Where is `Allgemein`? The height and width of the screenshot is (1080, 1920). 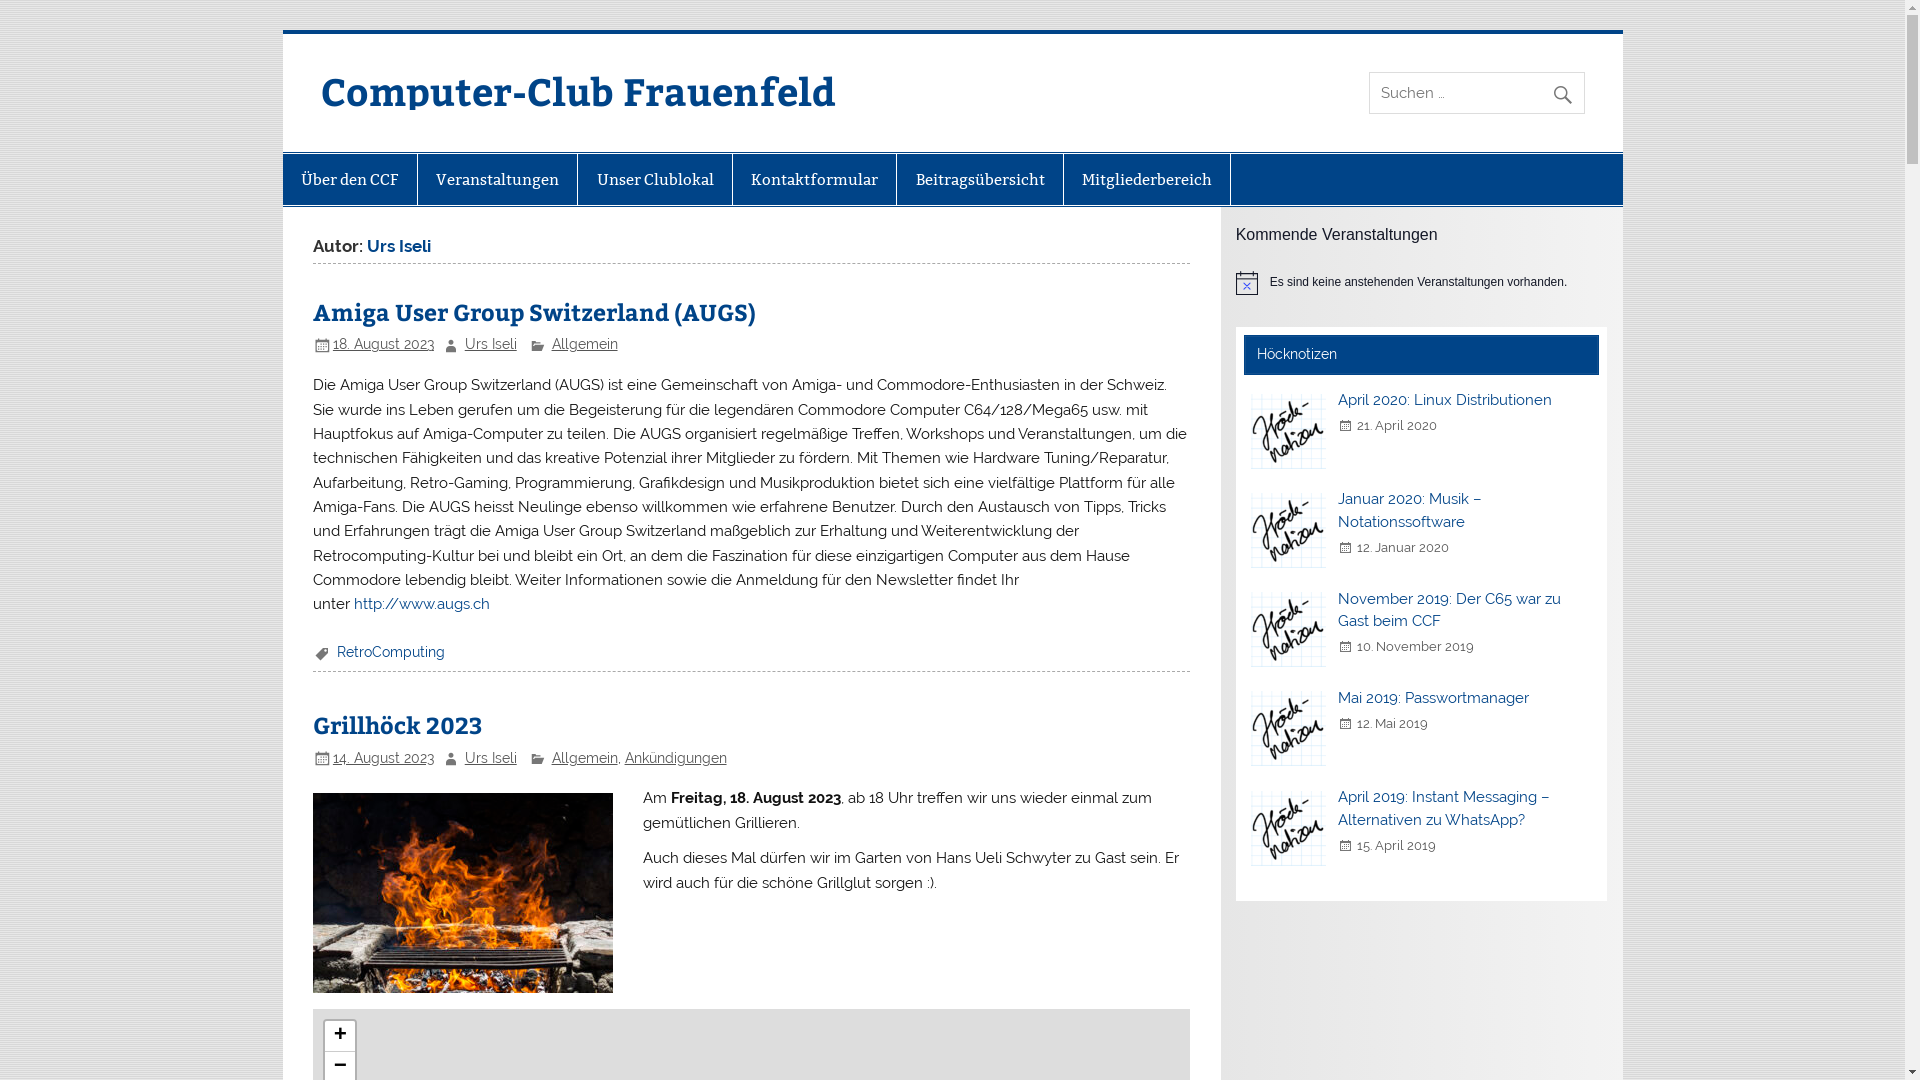
Allgemein is located at coordinates (585, 758).